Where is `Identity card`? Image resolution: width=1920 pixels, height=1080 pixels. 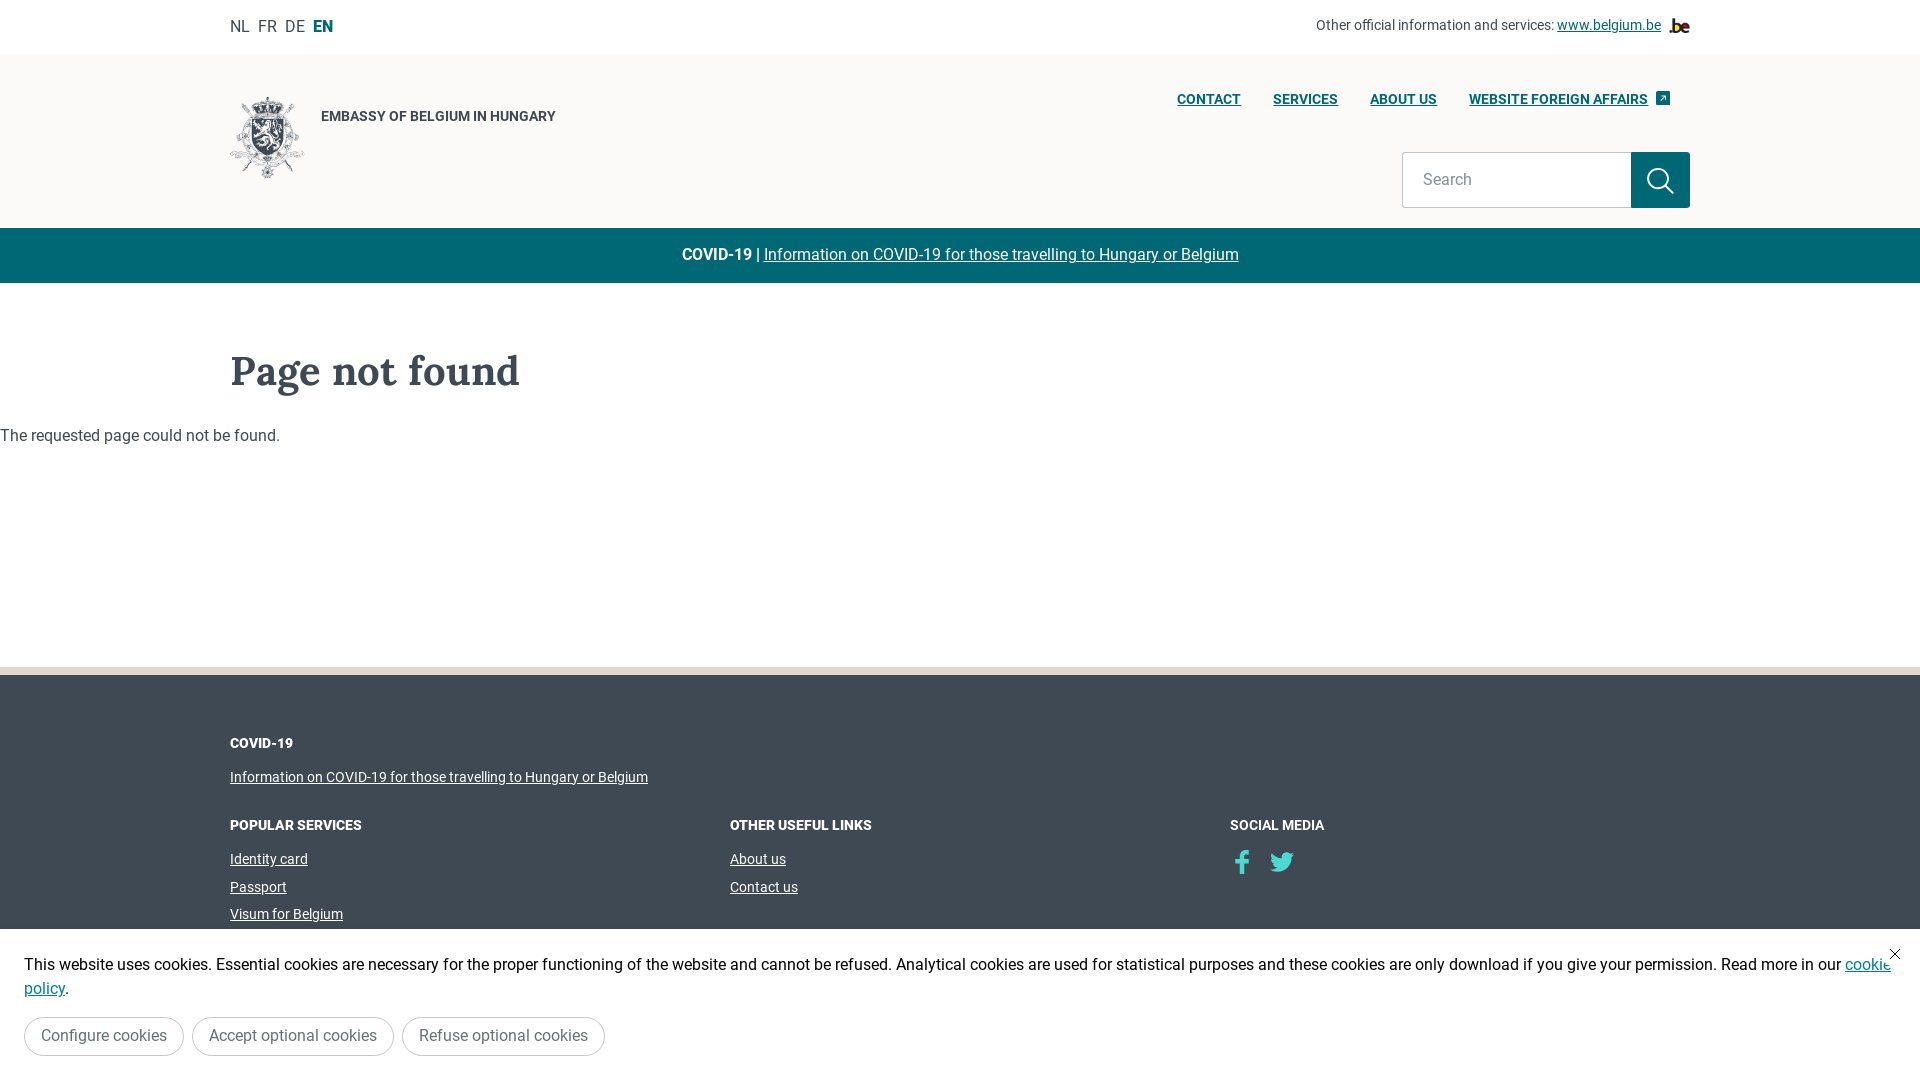
Identity card is located at coordinates (269, 859).